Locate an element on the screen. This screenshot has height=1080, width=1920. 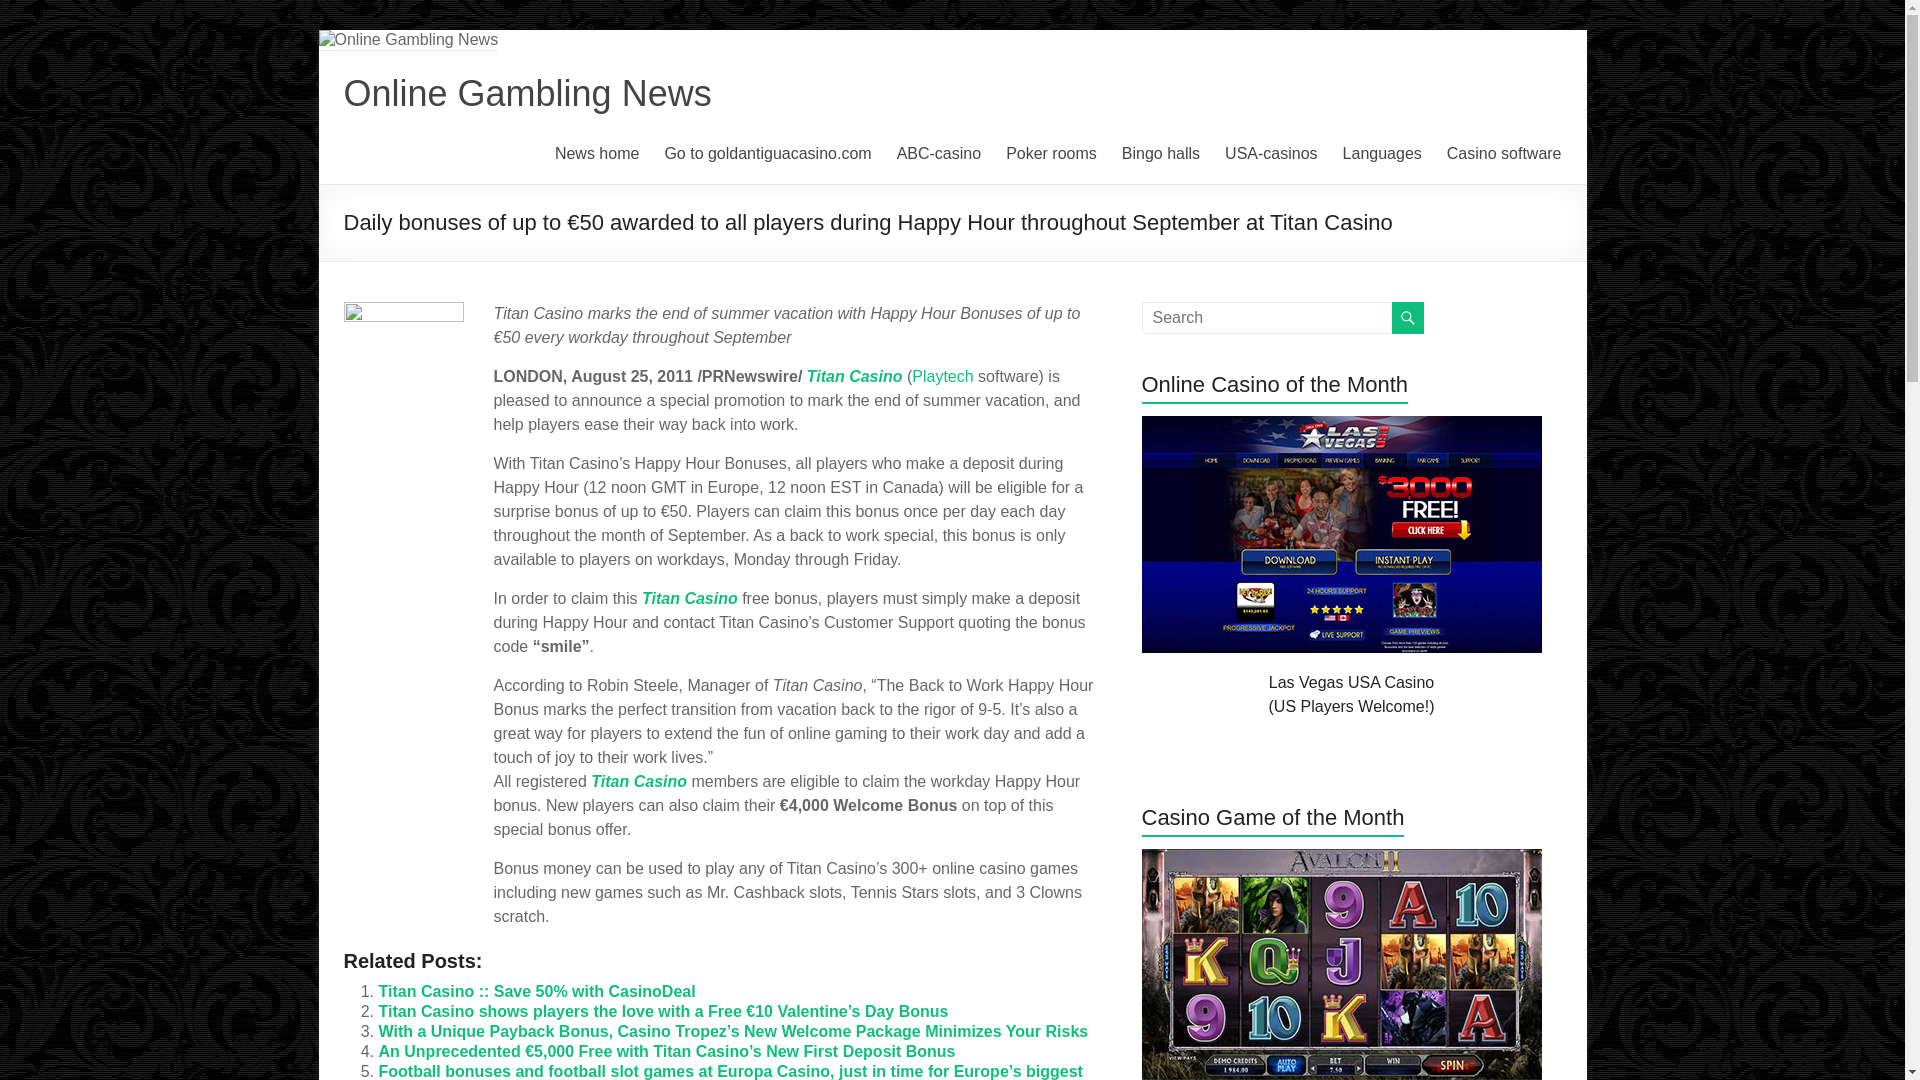
Casino software is located at coordinates (1504, 154).